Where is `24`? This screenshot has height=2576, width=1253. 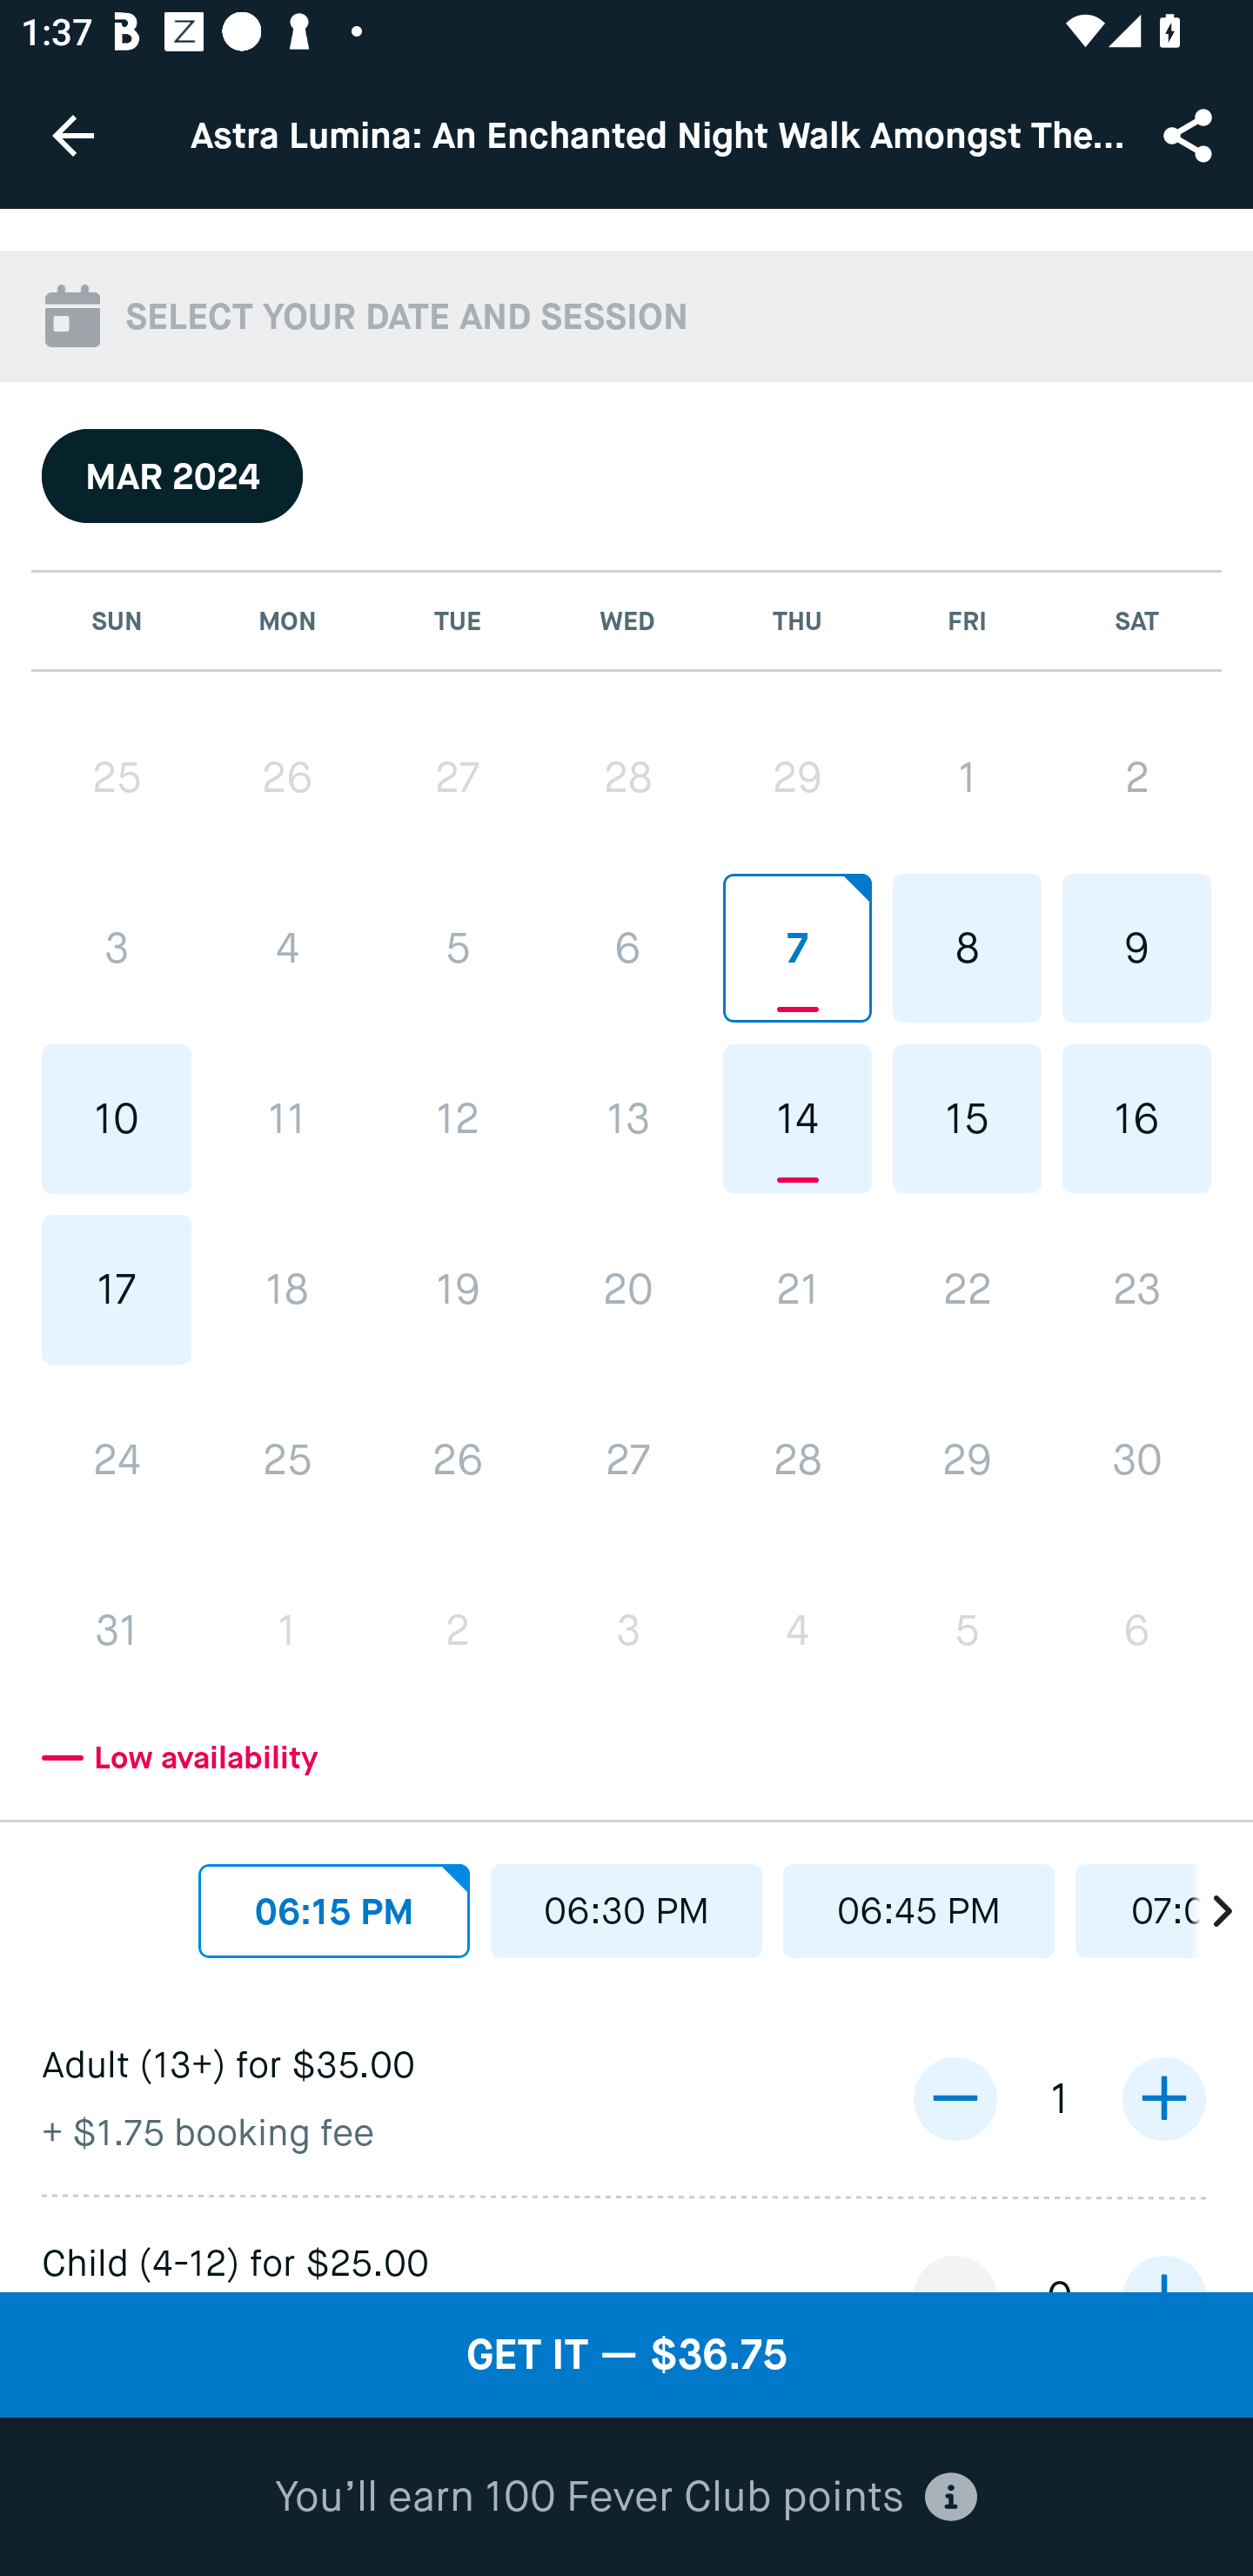 24 is located at coordinates (117, 1460).